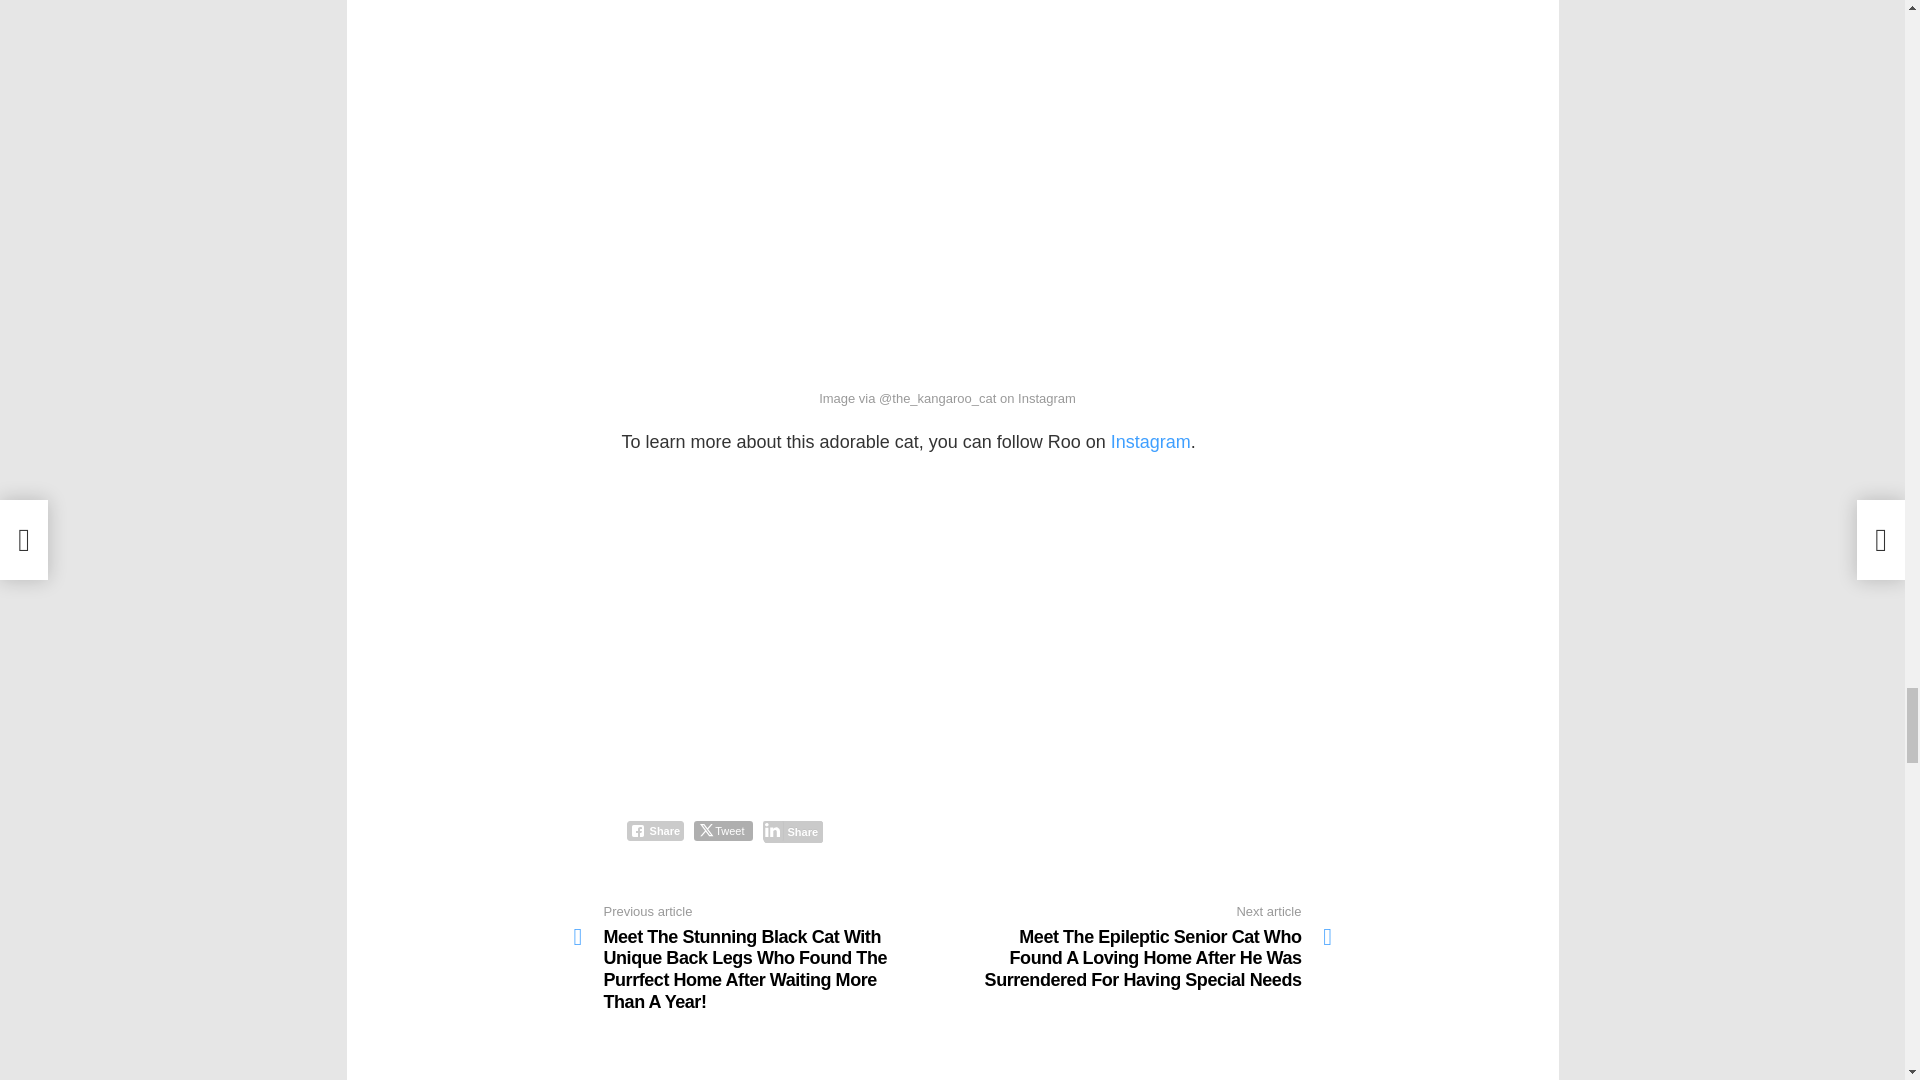  Describe the element at coordinates (1150, 442) in the screenshot. I see `Instagram` at that location.